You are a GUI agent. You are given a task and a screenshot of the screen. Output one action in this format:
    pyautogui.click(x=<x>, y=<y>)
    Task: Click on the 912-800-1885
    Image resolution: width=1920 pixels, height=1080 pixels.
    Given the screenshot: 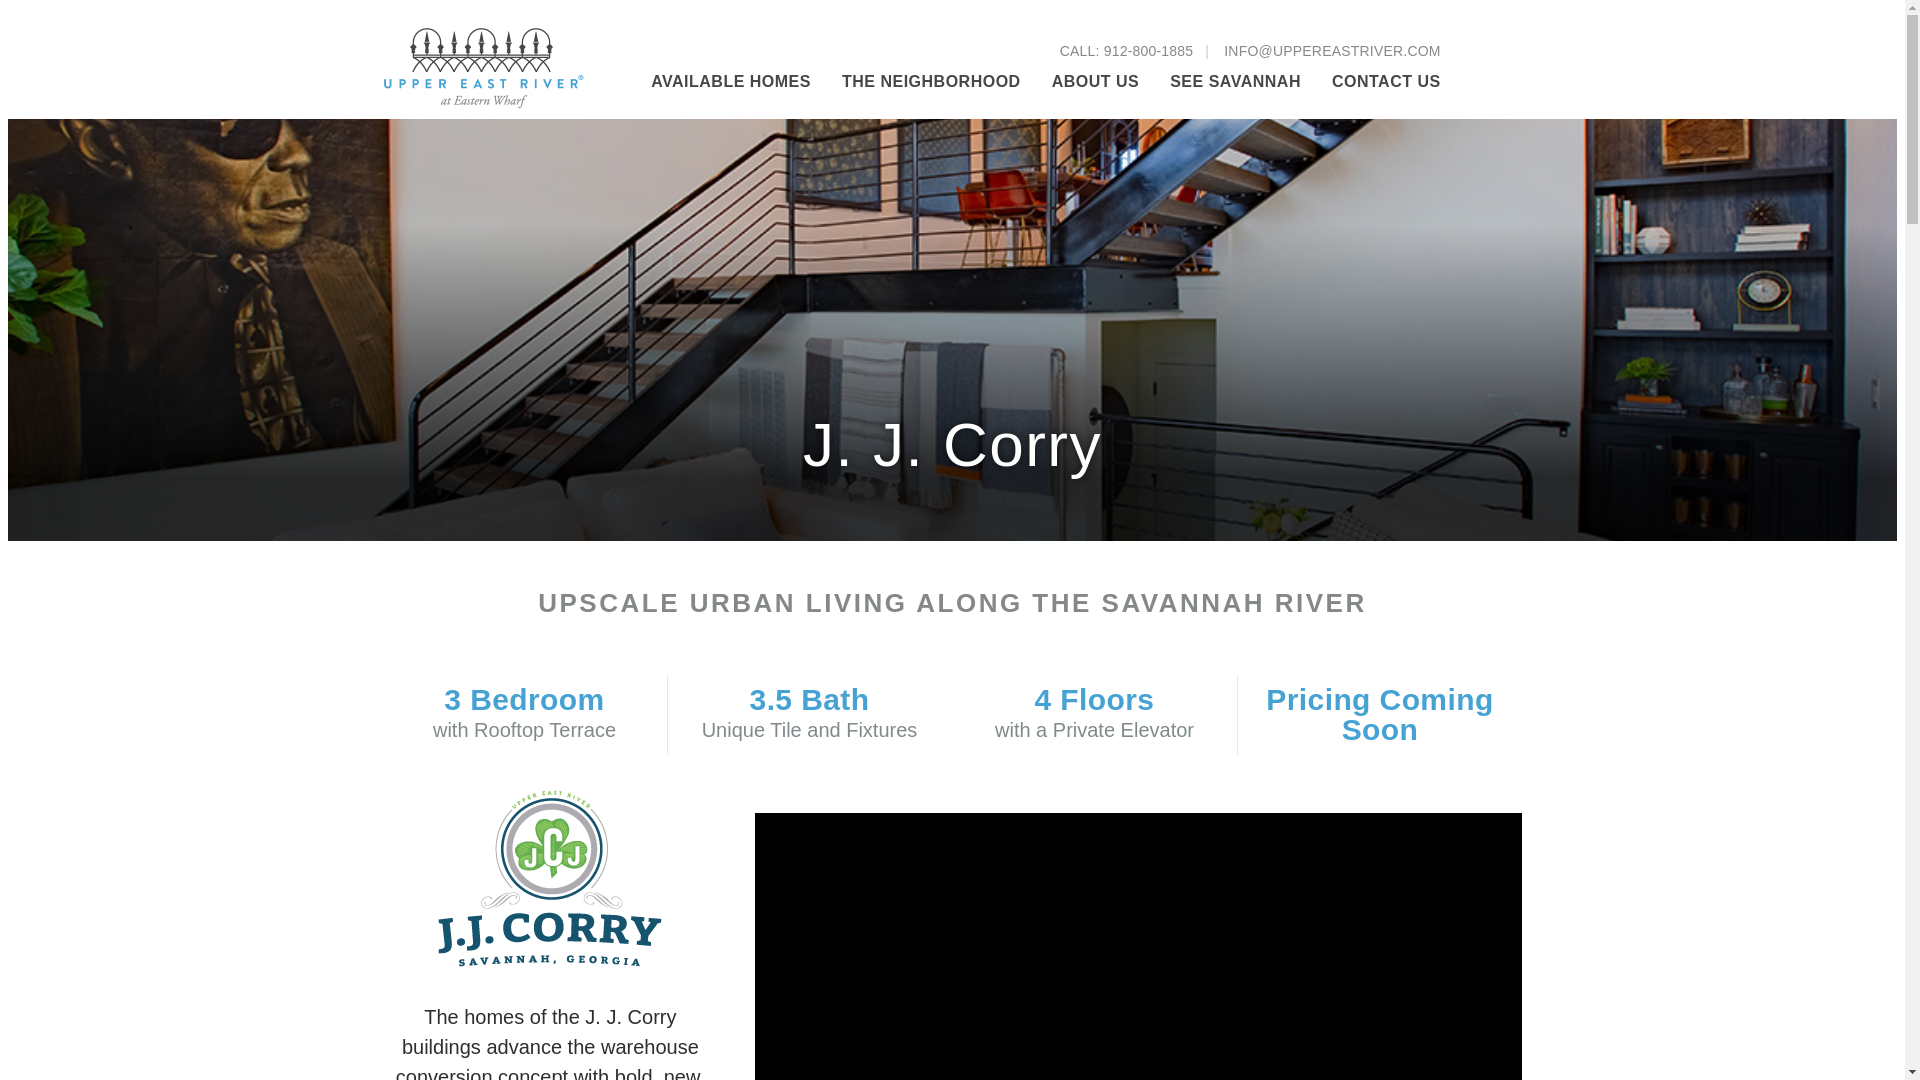 What is the action you would take?
    pyautogui.click(x=1149, y=51)
    